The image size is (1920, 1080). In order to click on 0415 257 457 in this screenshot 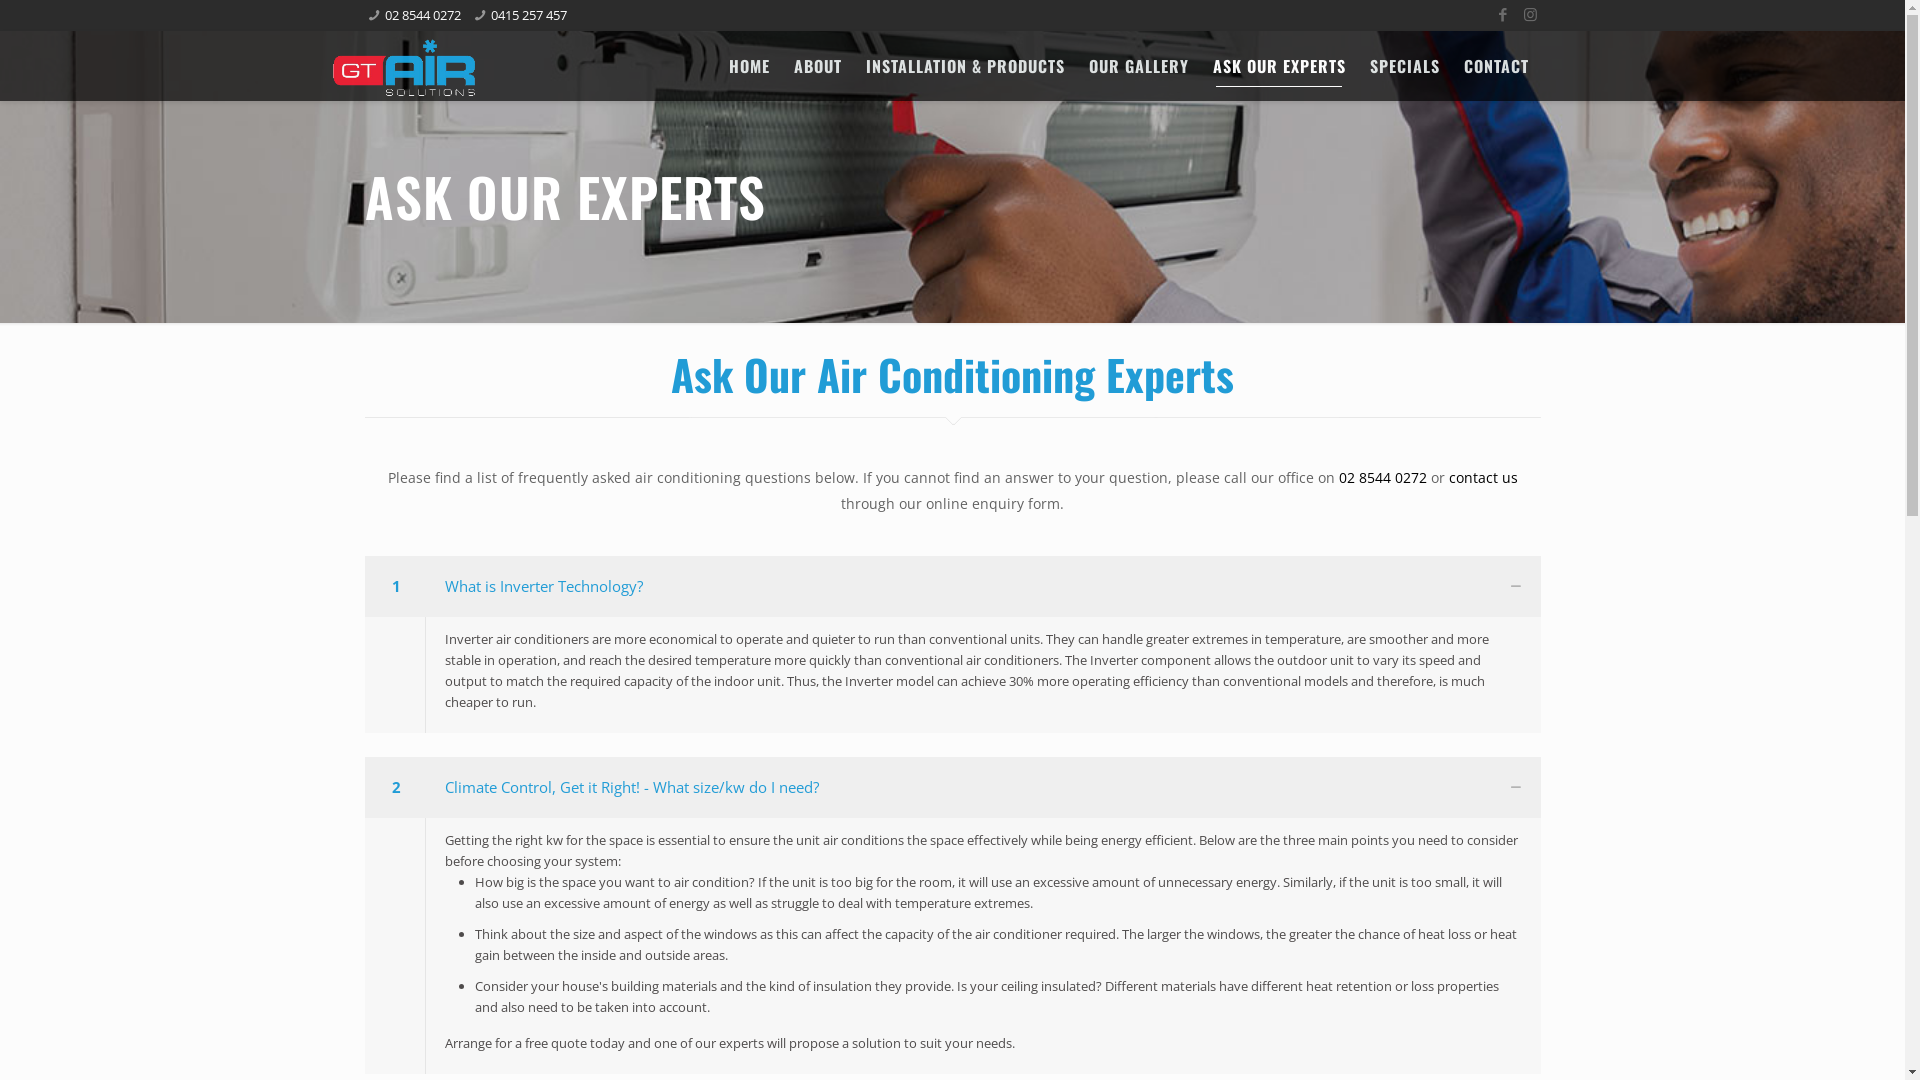, I will do `click(529, 15)`.